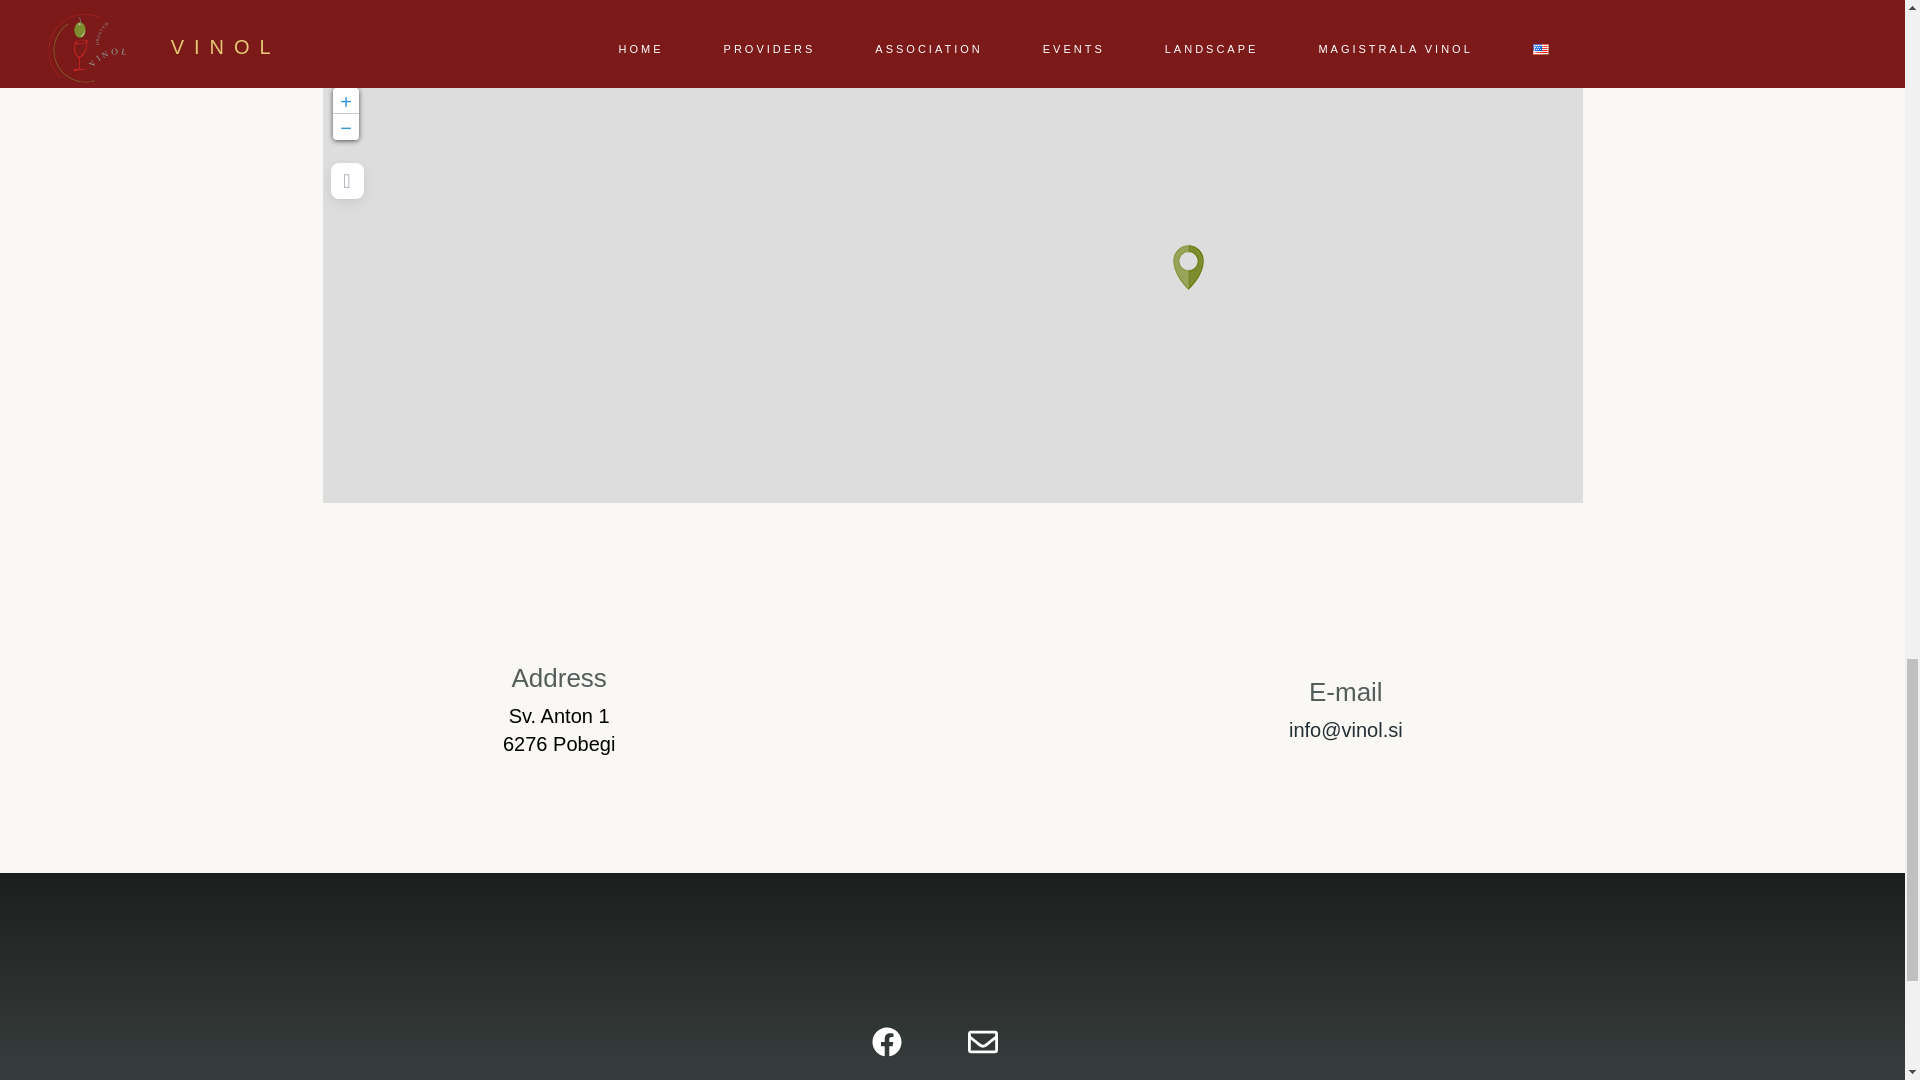  What do you see at coordinates (344, 127) in the screenshot?
I see `Zoom out` at bounding box center [344, 127].